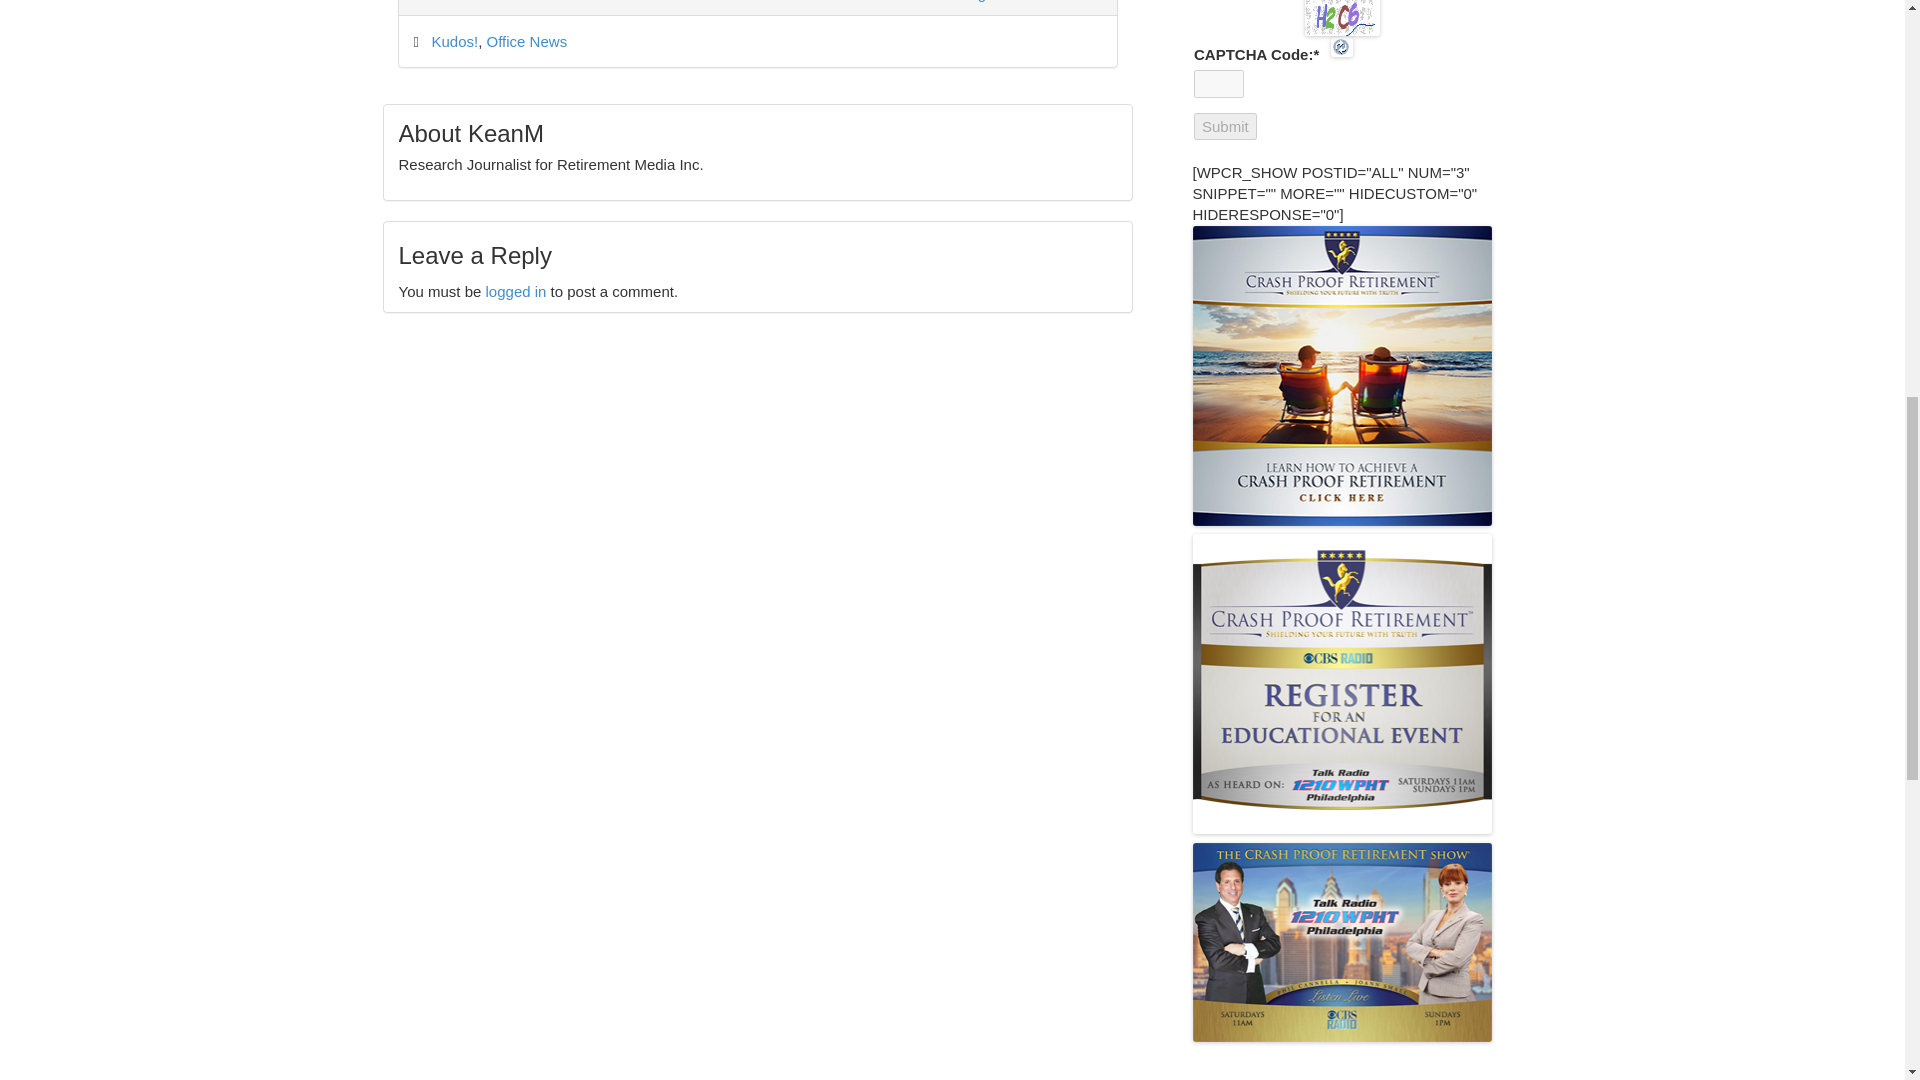 Image resolution: width=1920 pixels, height=1080 pixels. Describe the element at coordinates (1226, 126) in the screenshot. I see `Submit` at that location.